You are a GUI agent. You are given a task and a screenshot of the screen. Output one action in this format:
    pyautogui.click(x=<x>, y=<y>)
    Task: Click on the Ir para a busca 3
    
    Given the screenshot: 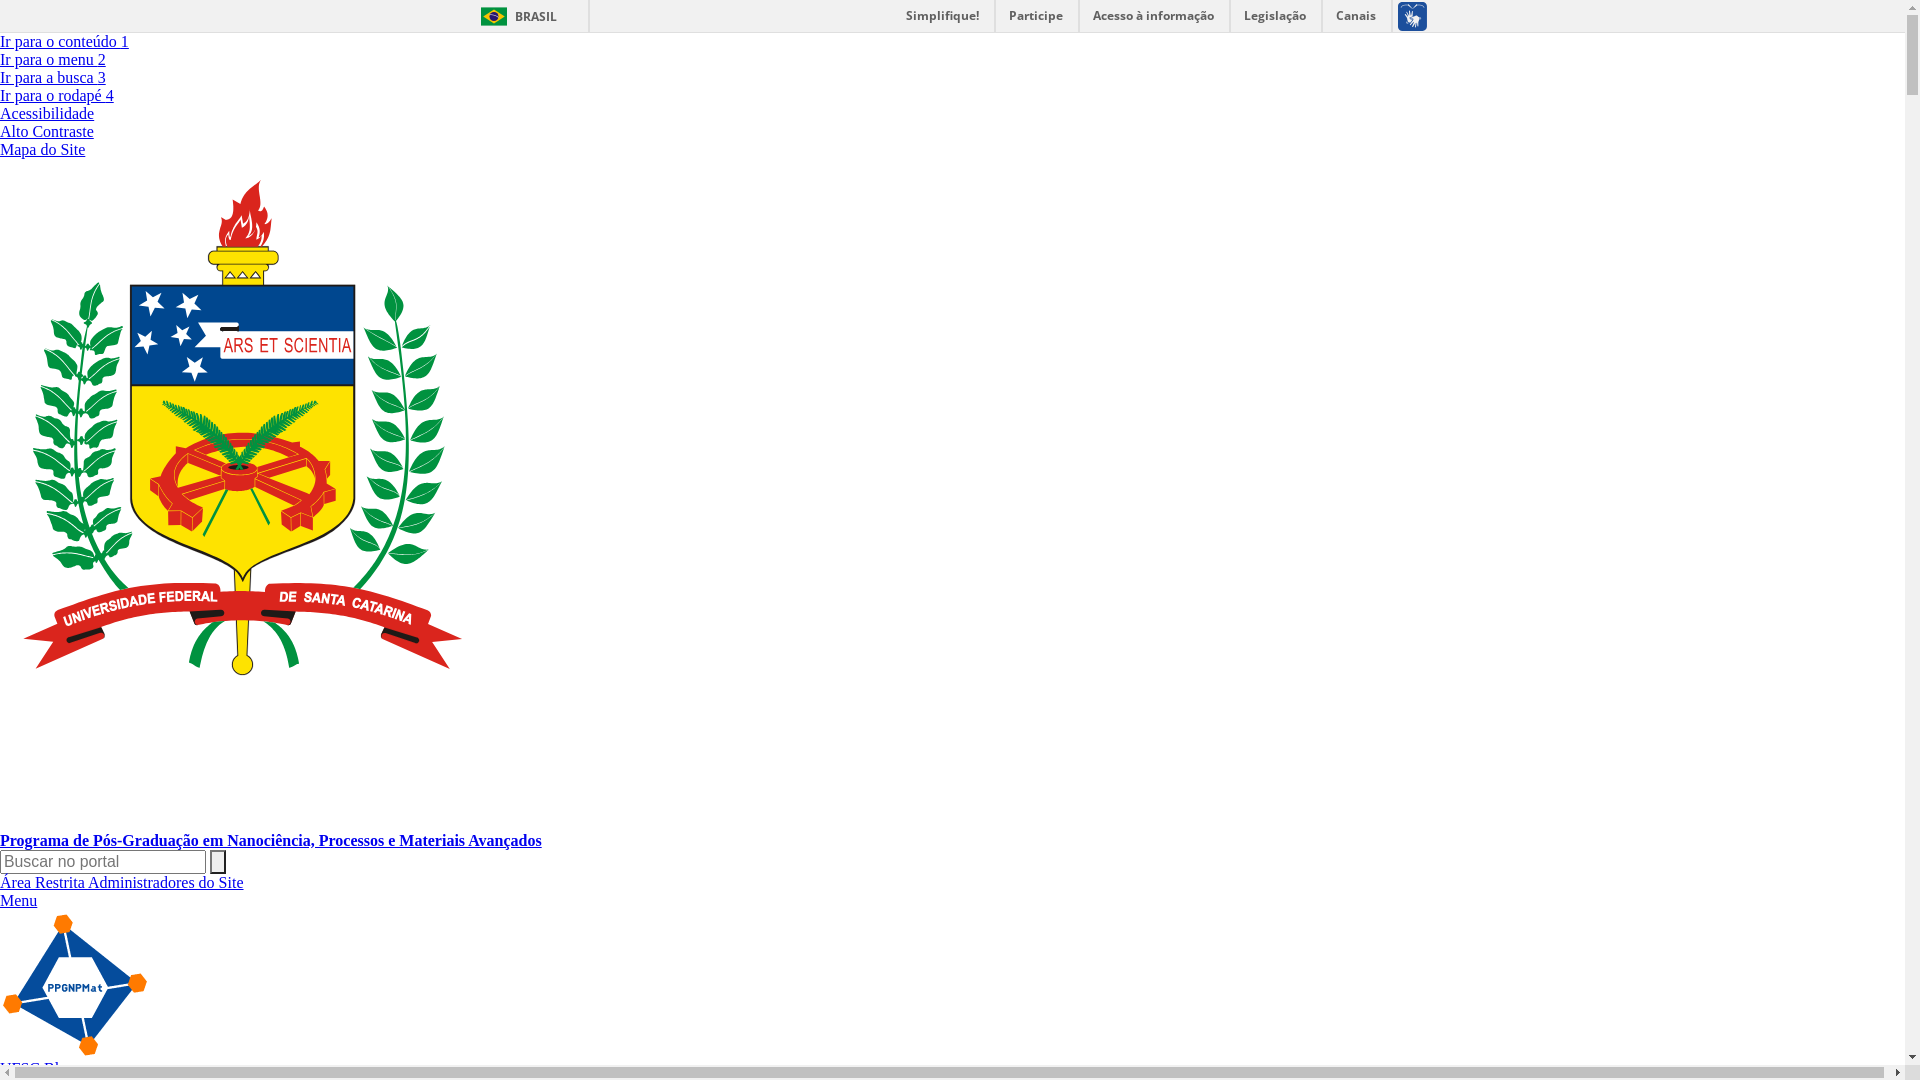 What is the action you would take?
    pyautogui.click(x=53, y=78)
    